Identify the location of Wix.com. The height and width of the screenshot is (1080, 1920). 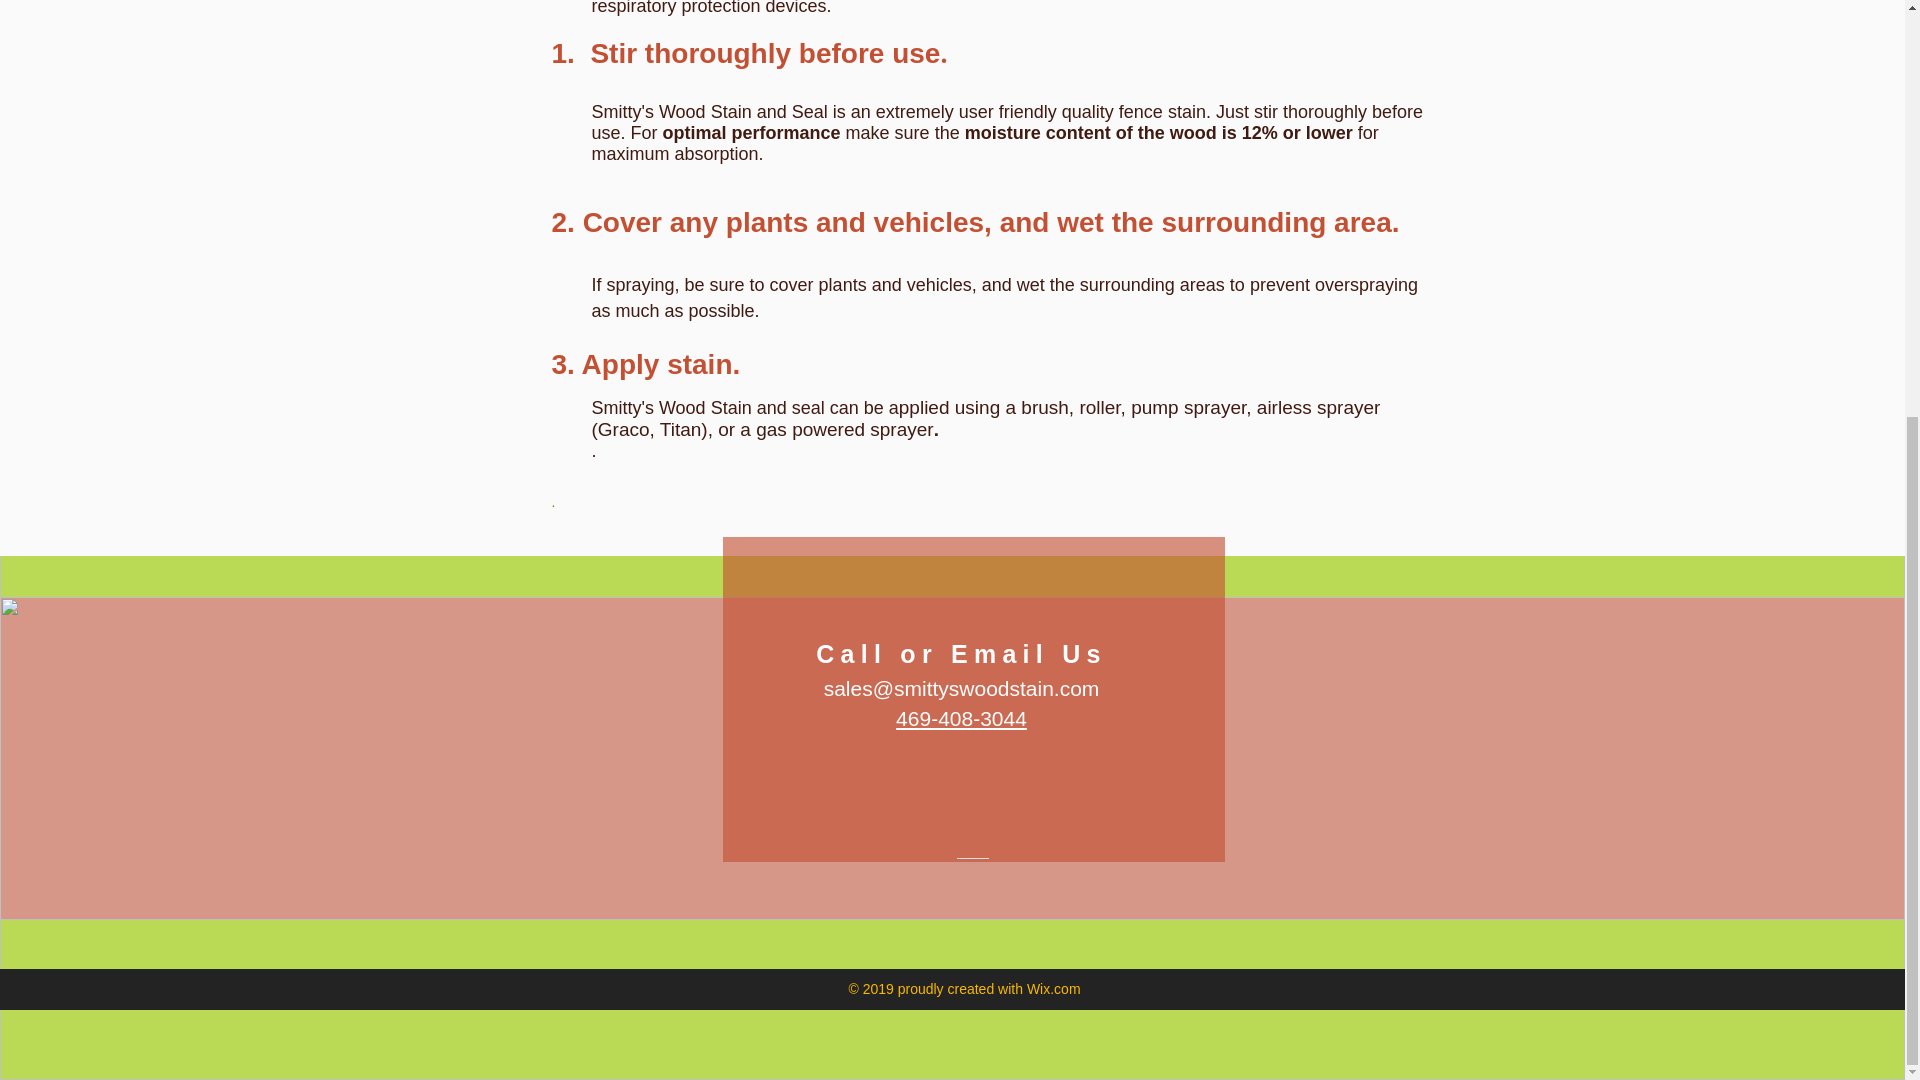
(1054, 988).